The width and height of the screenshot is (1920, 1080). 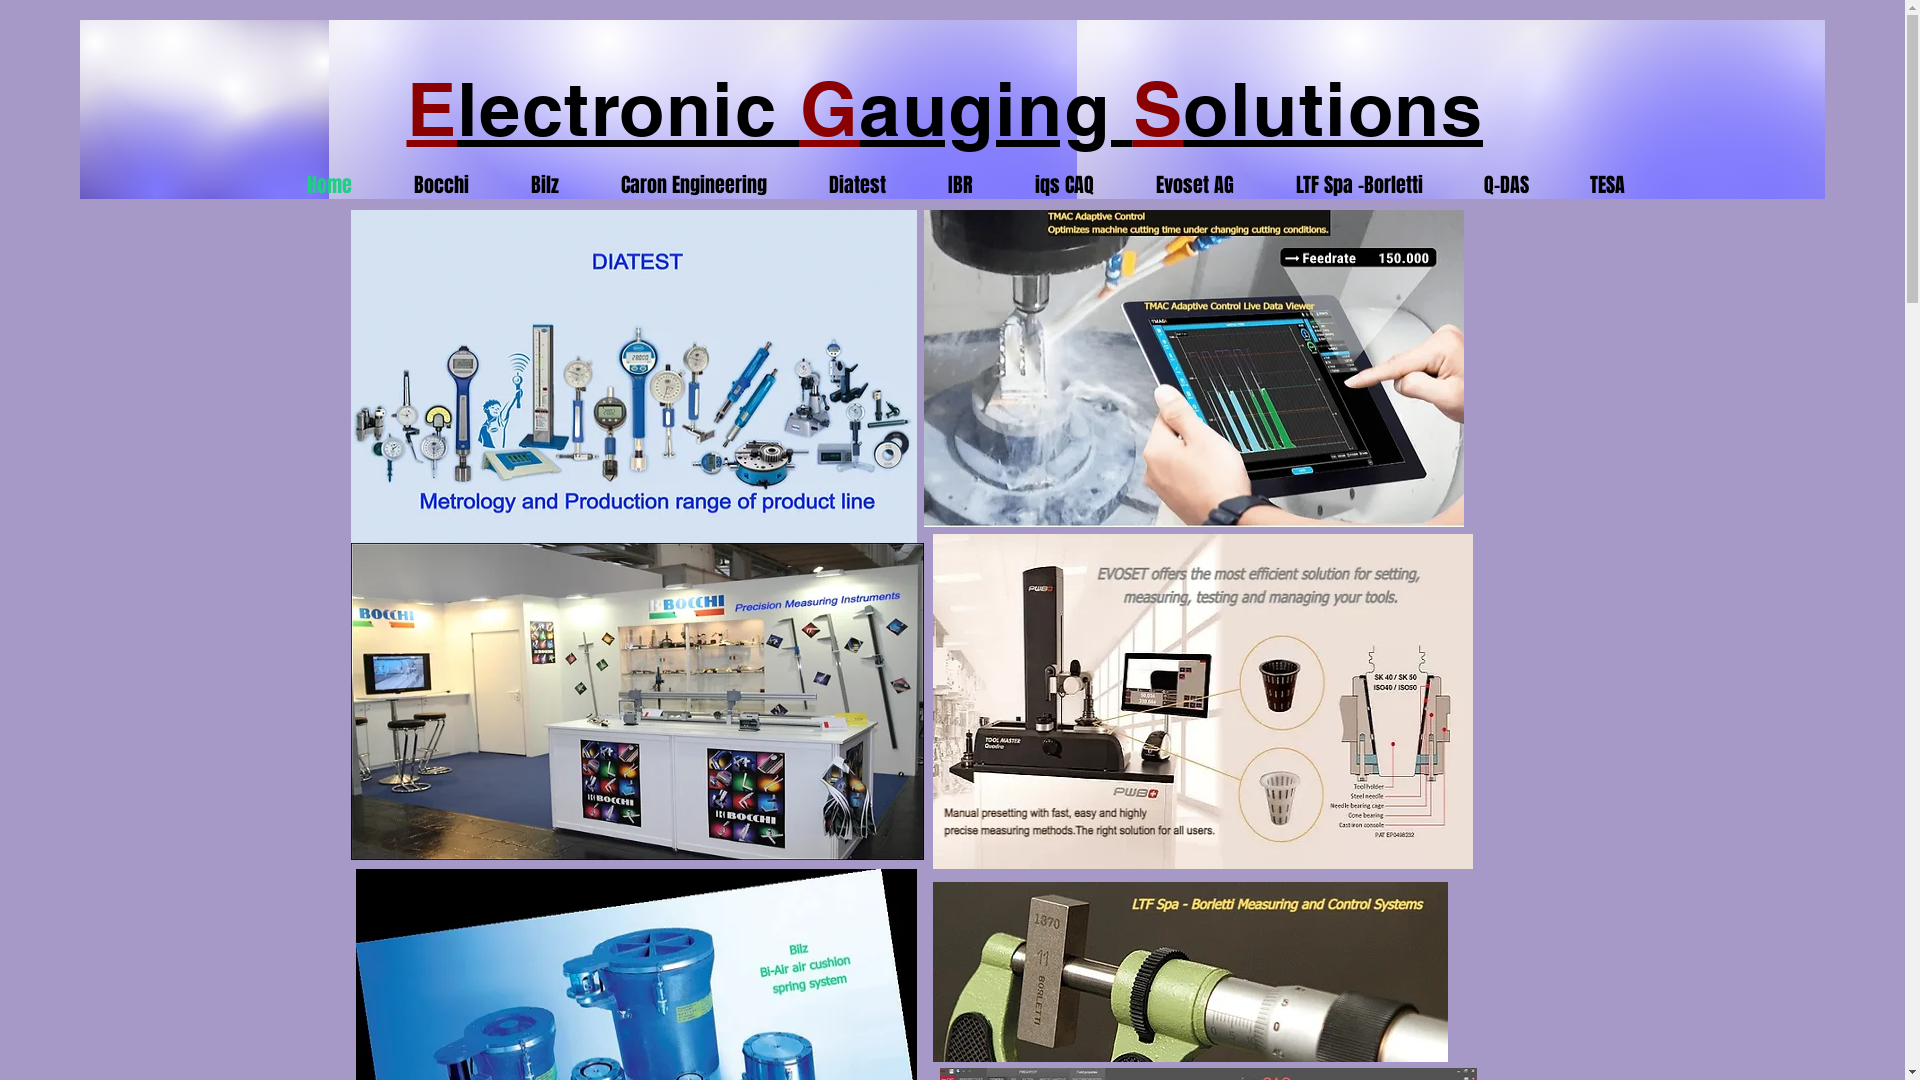 I want to click on BOCCHI Product range, so click(x=636, y=702).